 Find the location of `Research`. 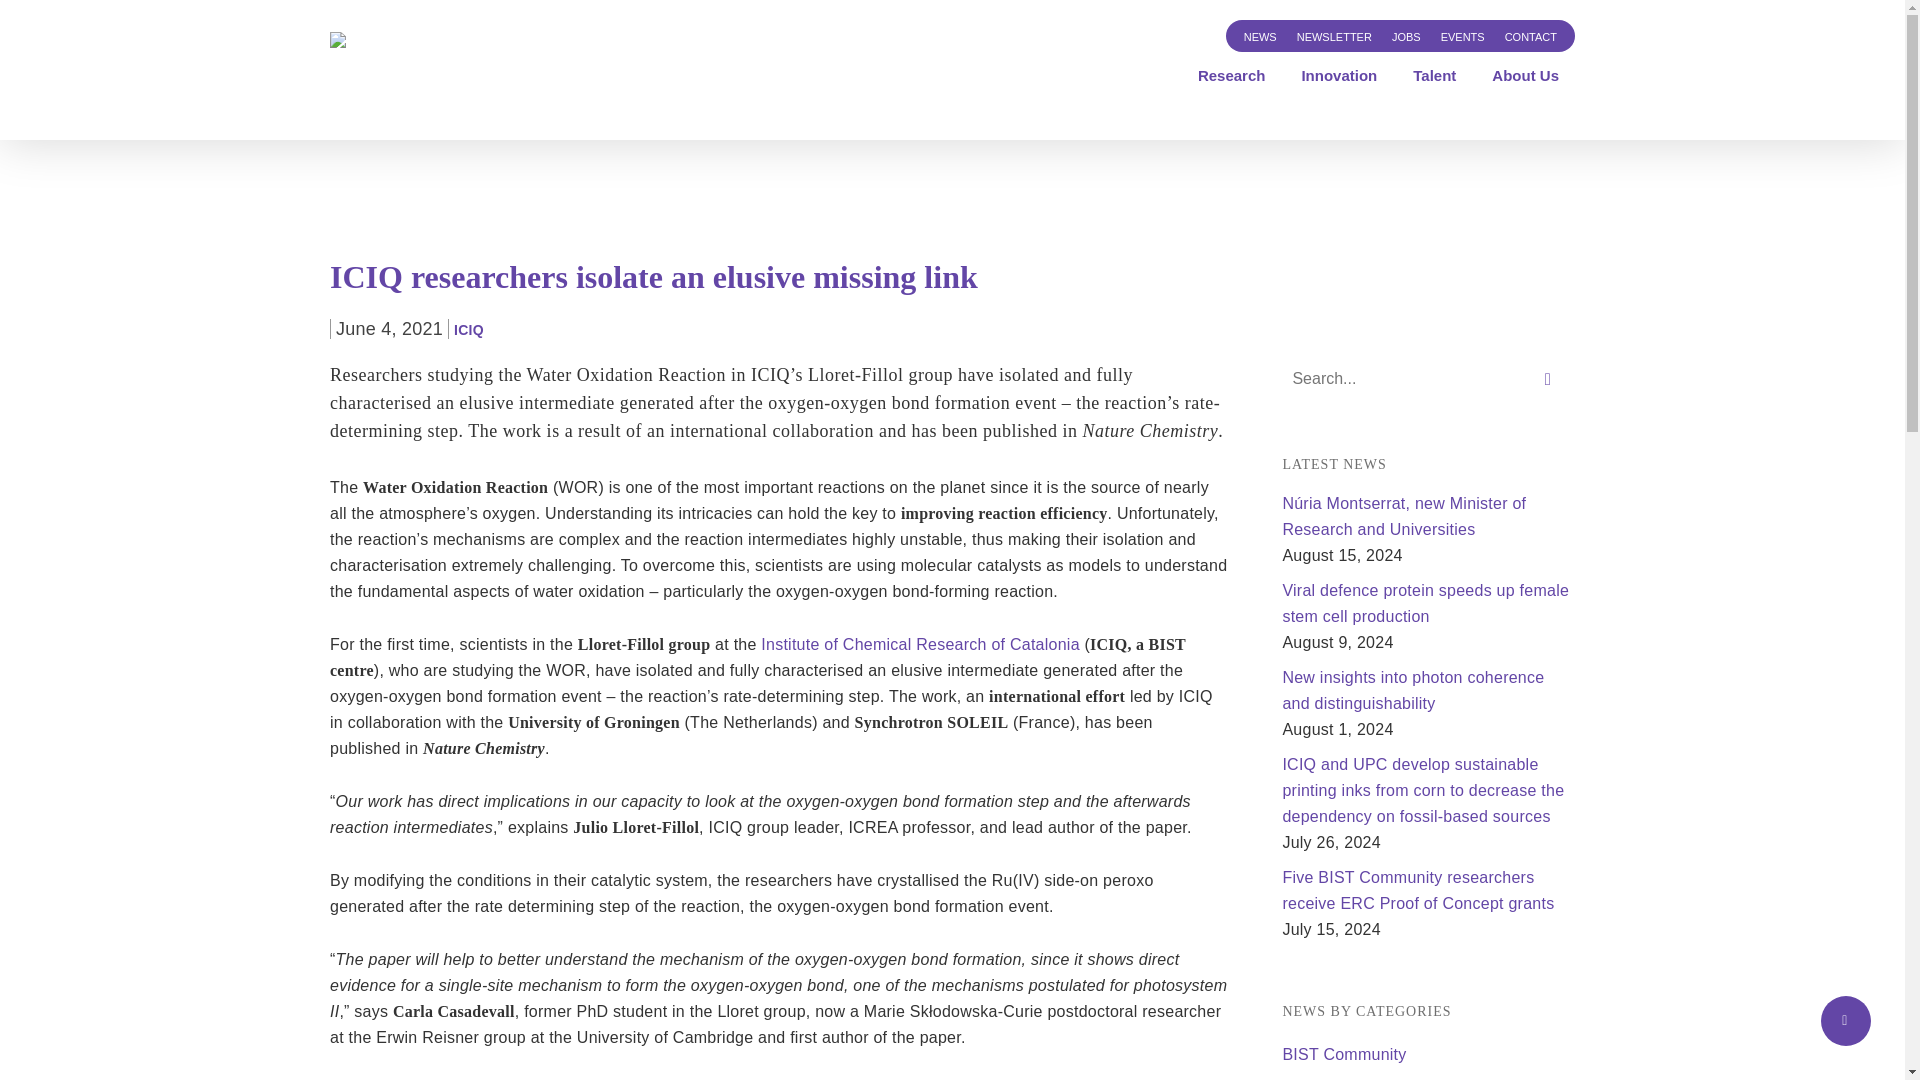

Research is located at coordinates (1232, 76).